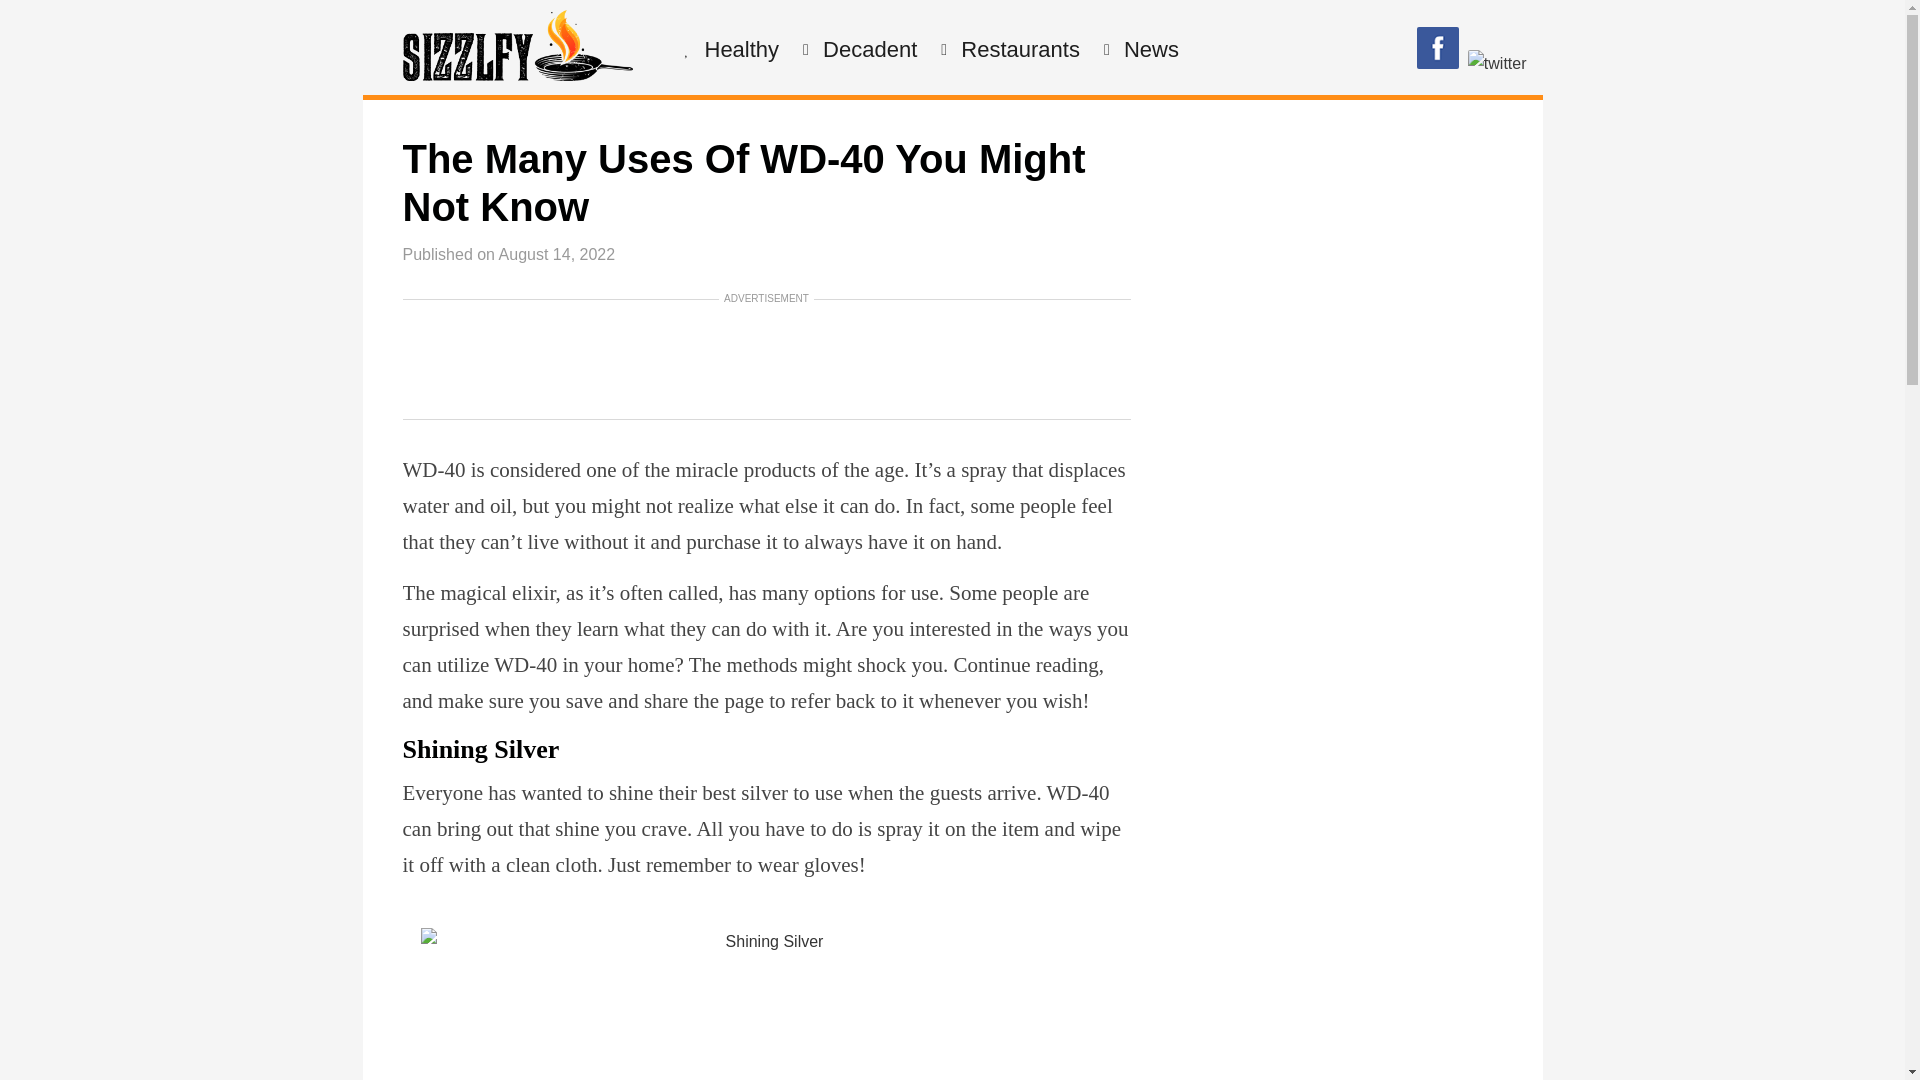 This screenshot has width=1920, height=1080. I want to click on Healthy, so click(740, 50).